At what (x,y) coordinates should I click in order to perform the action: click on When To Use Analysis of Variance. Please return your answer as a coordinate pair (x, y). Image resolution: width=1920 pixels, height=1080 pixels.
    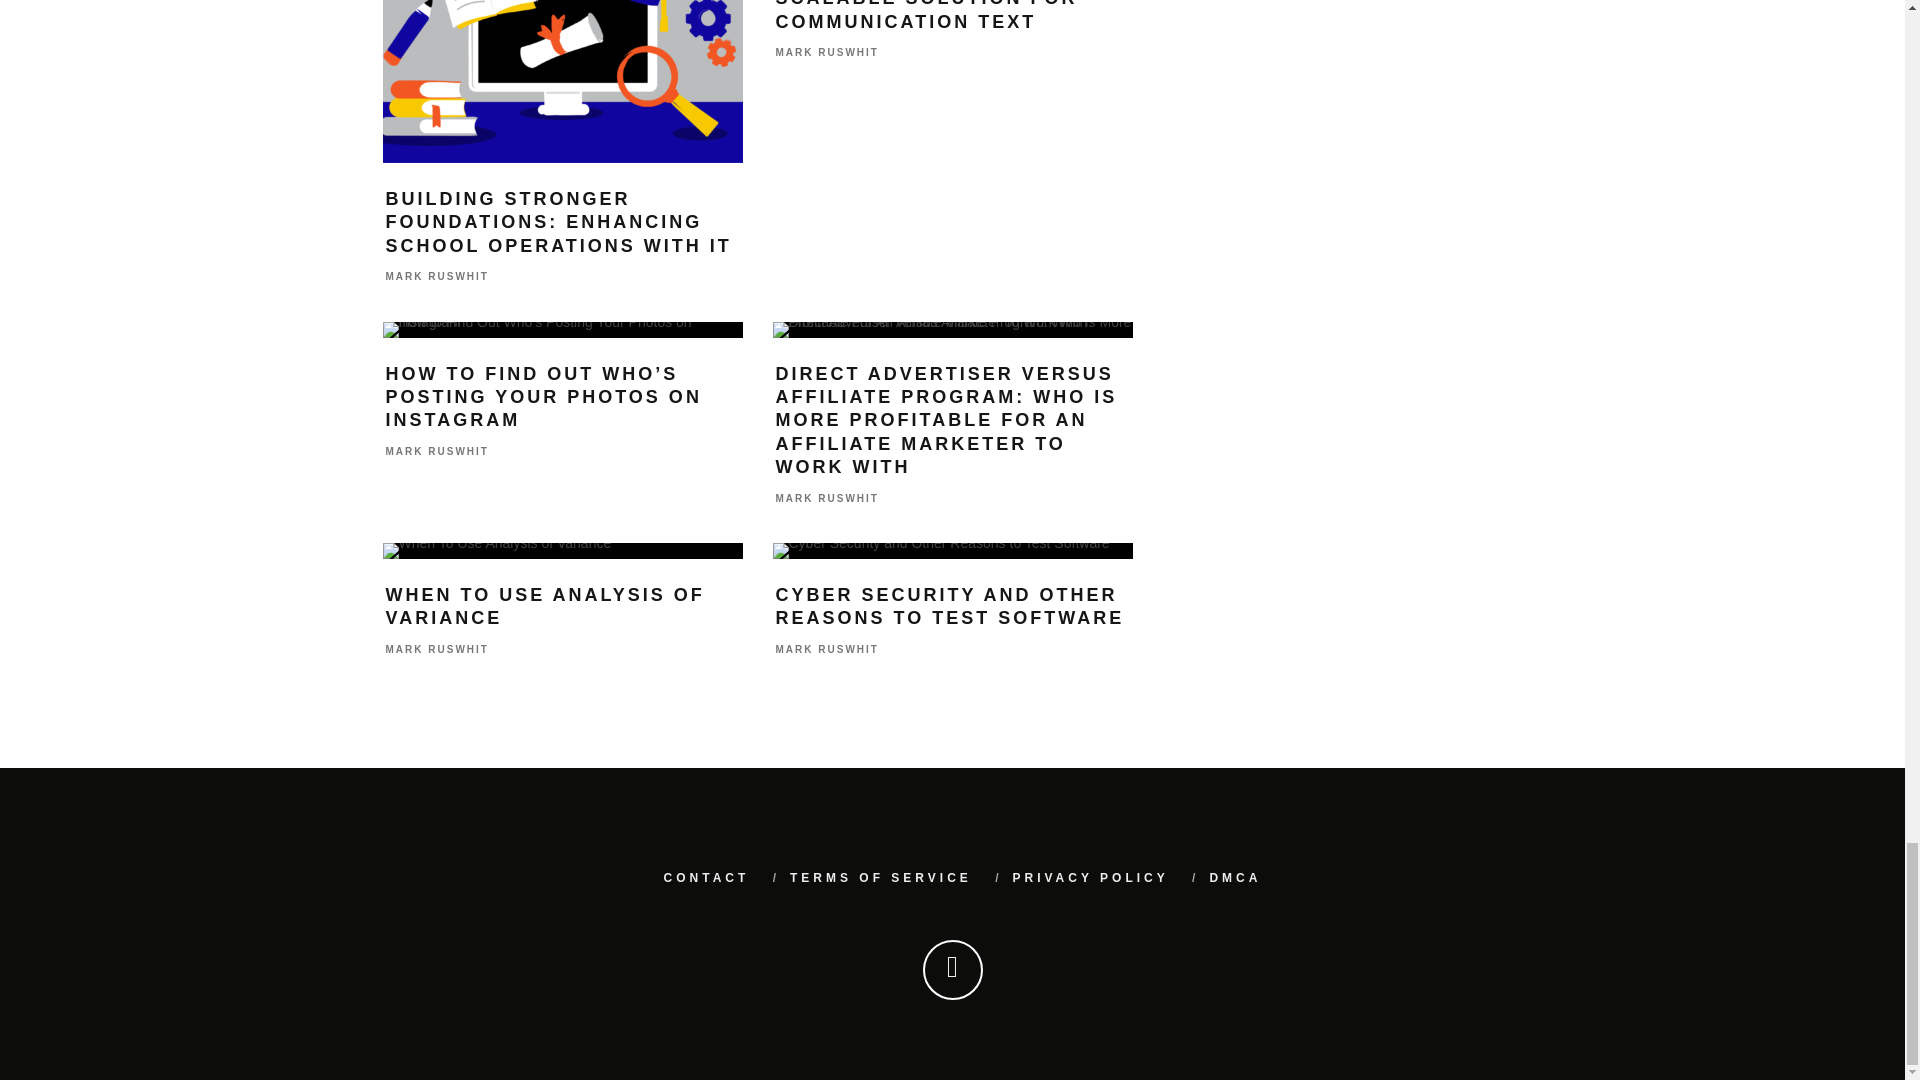
    Looking at the image, I should click on (562, 551).